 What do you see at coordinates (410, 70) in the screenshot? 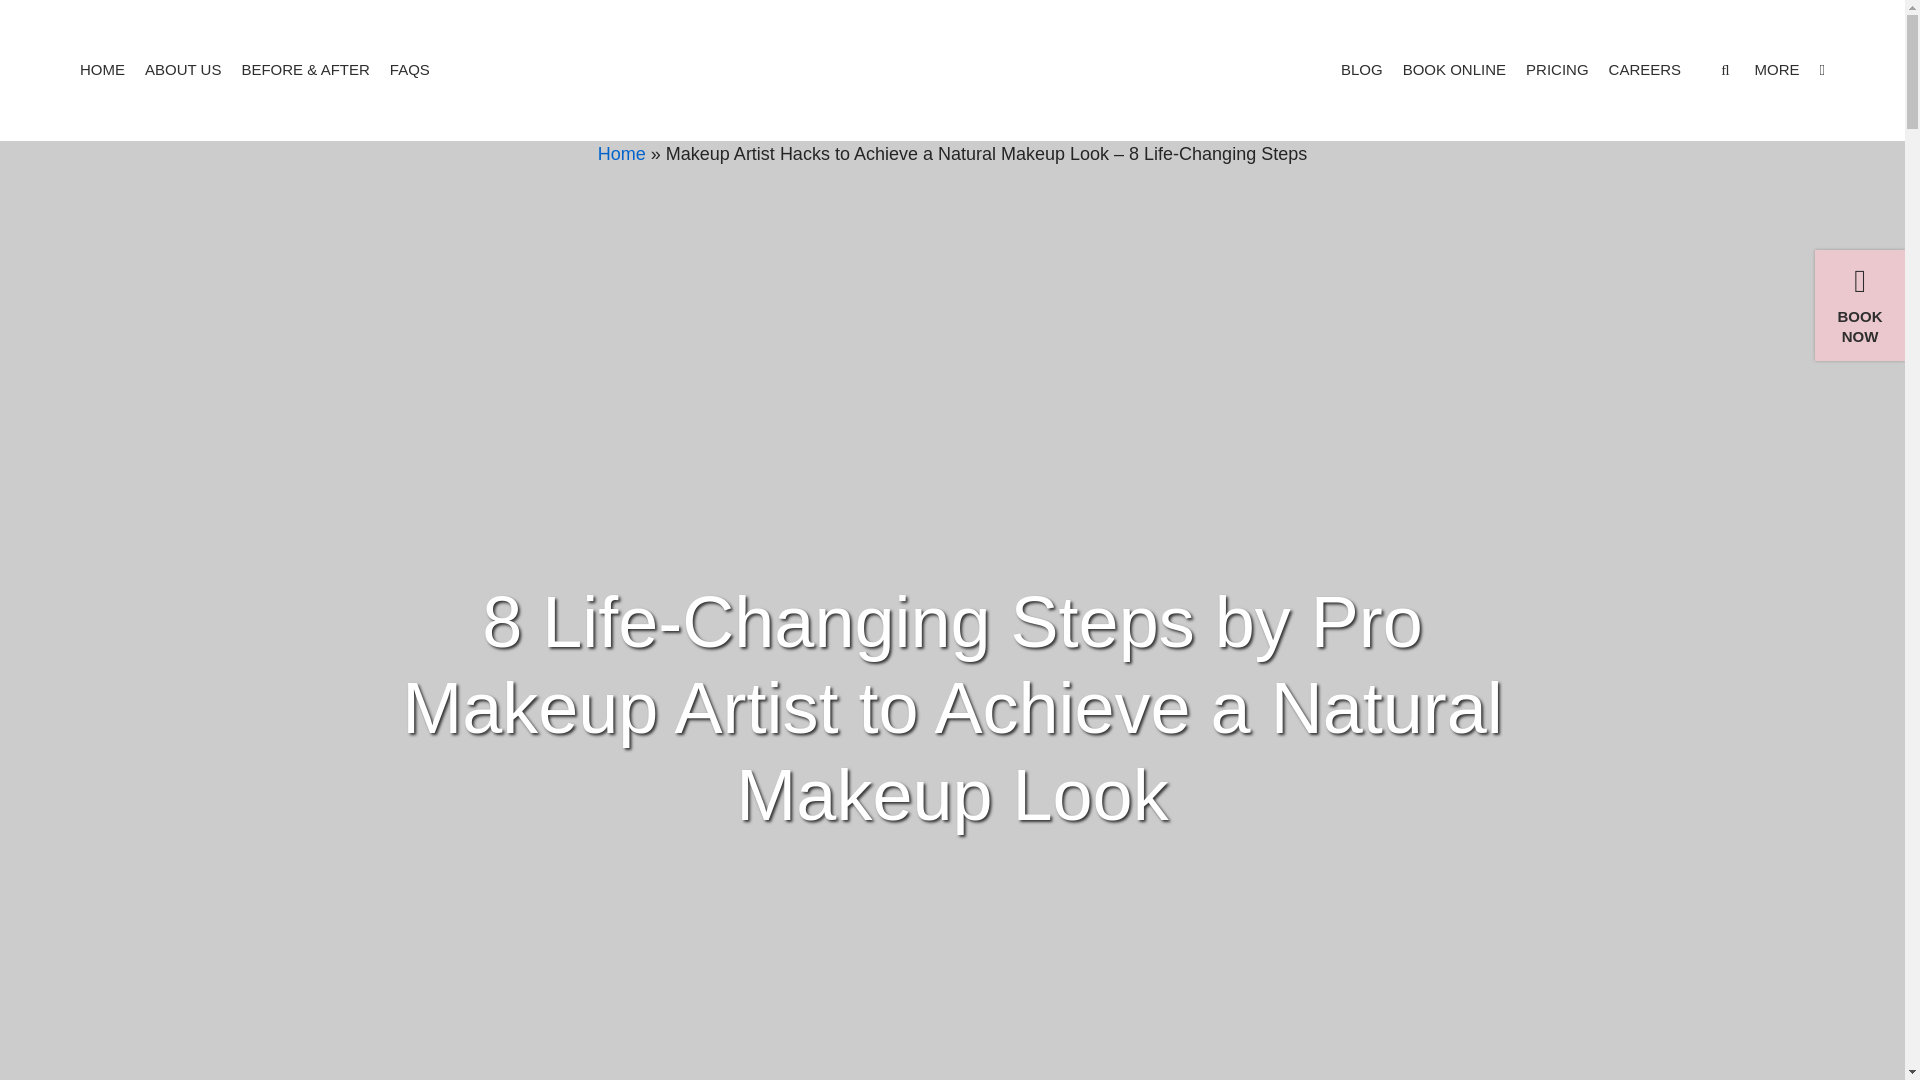
I see `FAQS` at bounding box center [410, 70].